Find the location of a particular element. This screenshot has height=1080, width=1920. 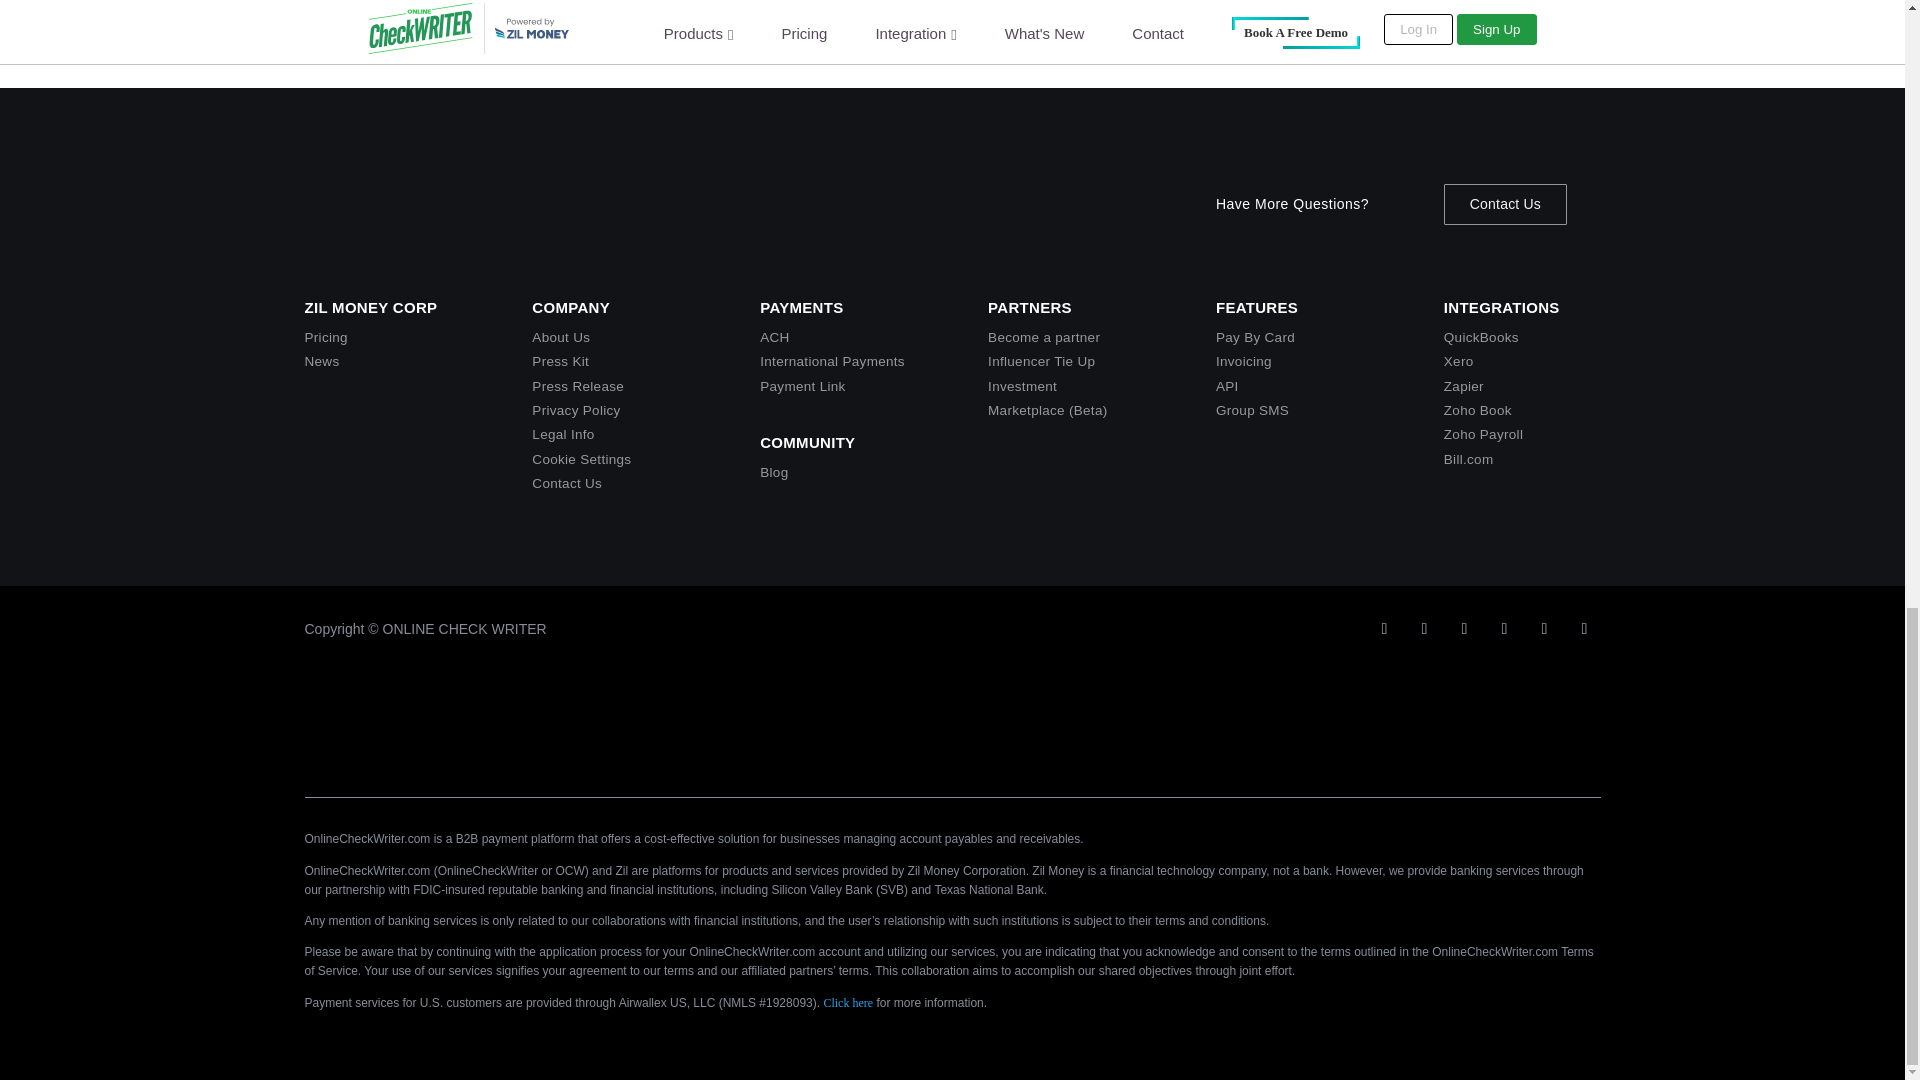

Follow on Pinterest is located at coordinates (1584, 628).